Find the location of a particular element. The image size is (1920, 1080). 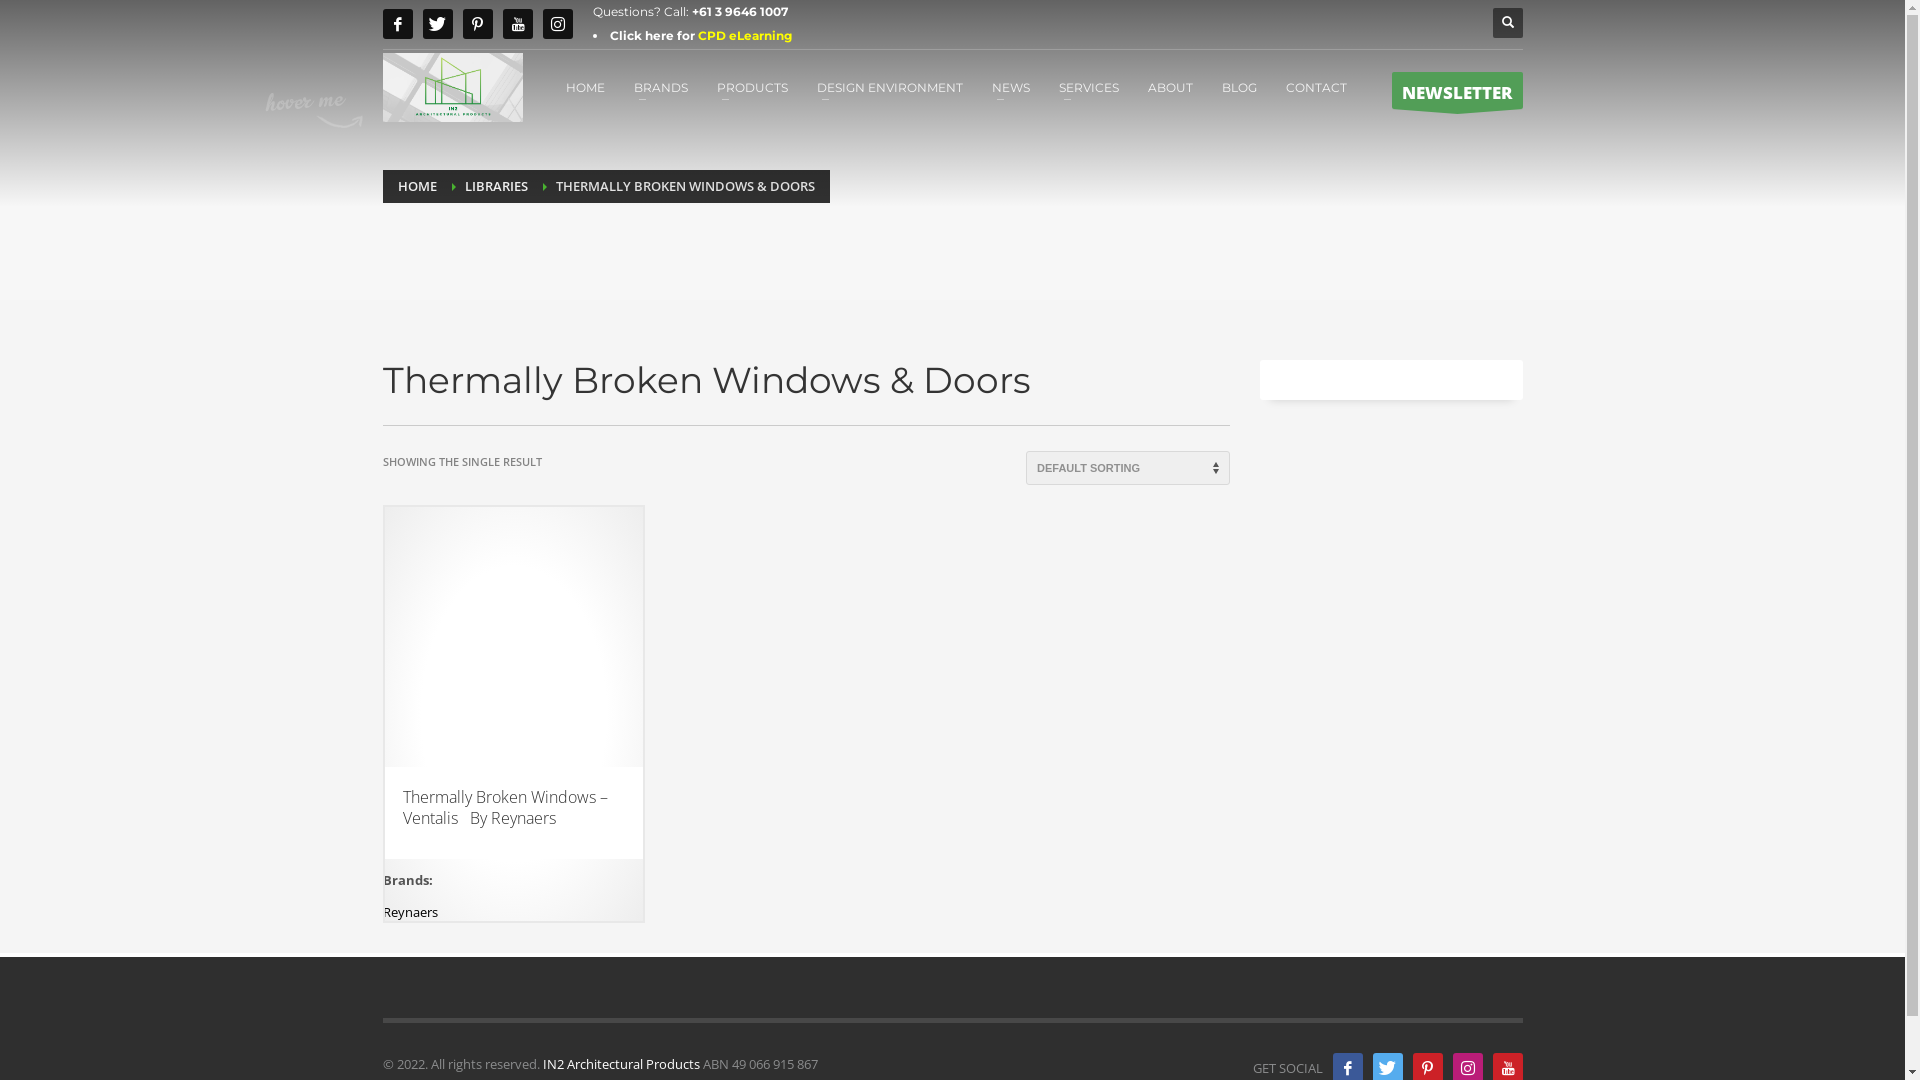

CPD eLearning is located at coordinates (745, 36).